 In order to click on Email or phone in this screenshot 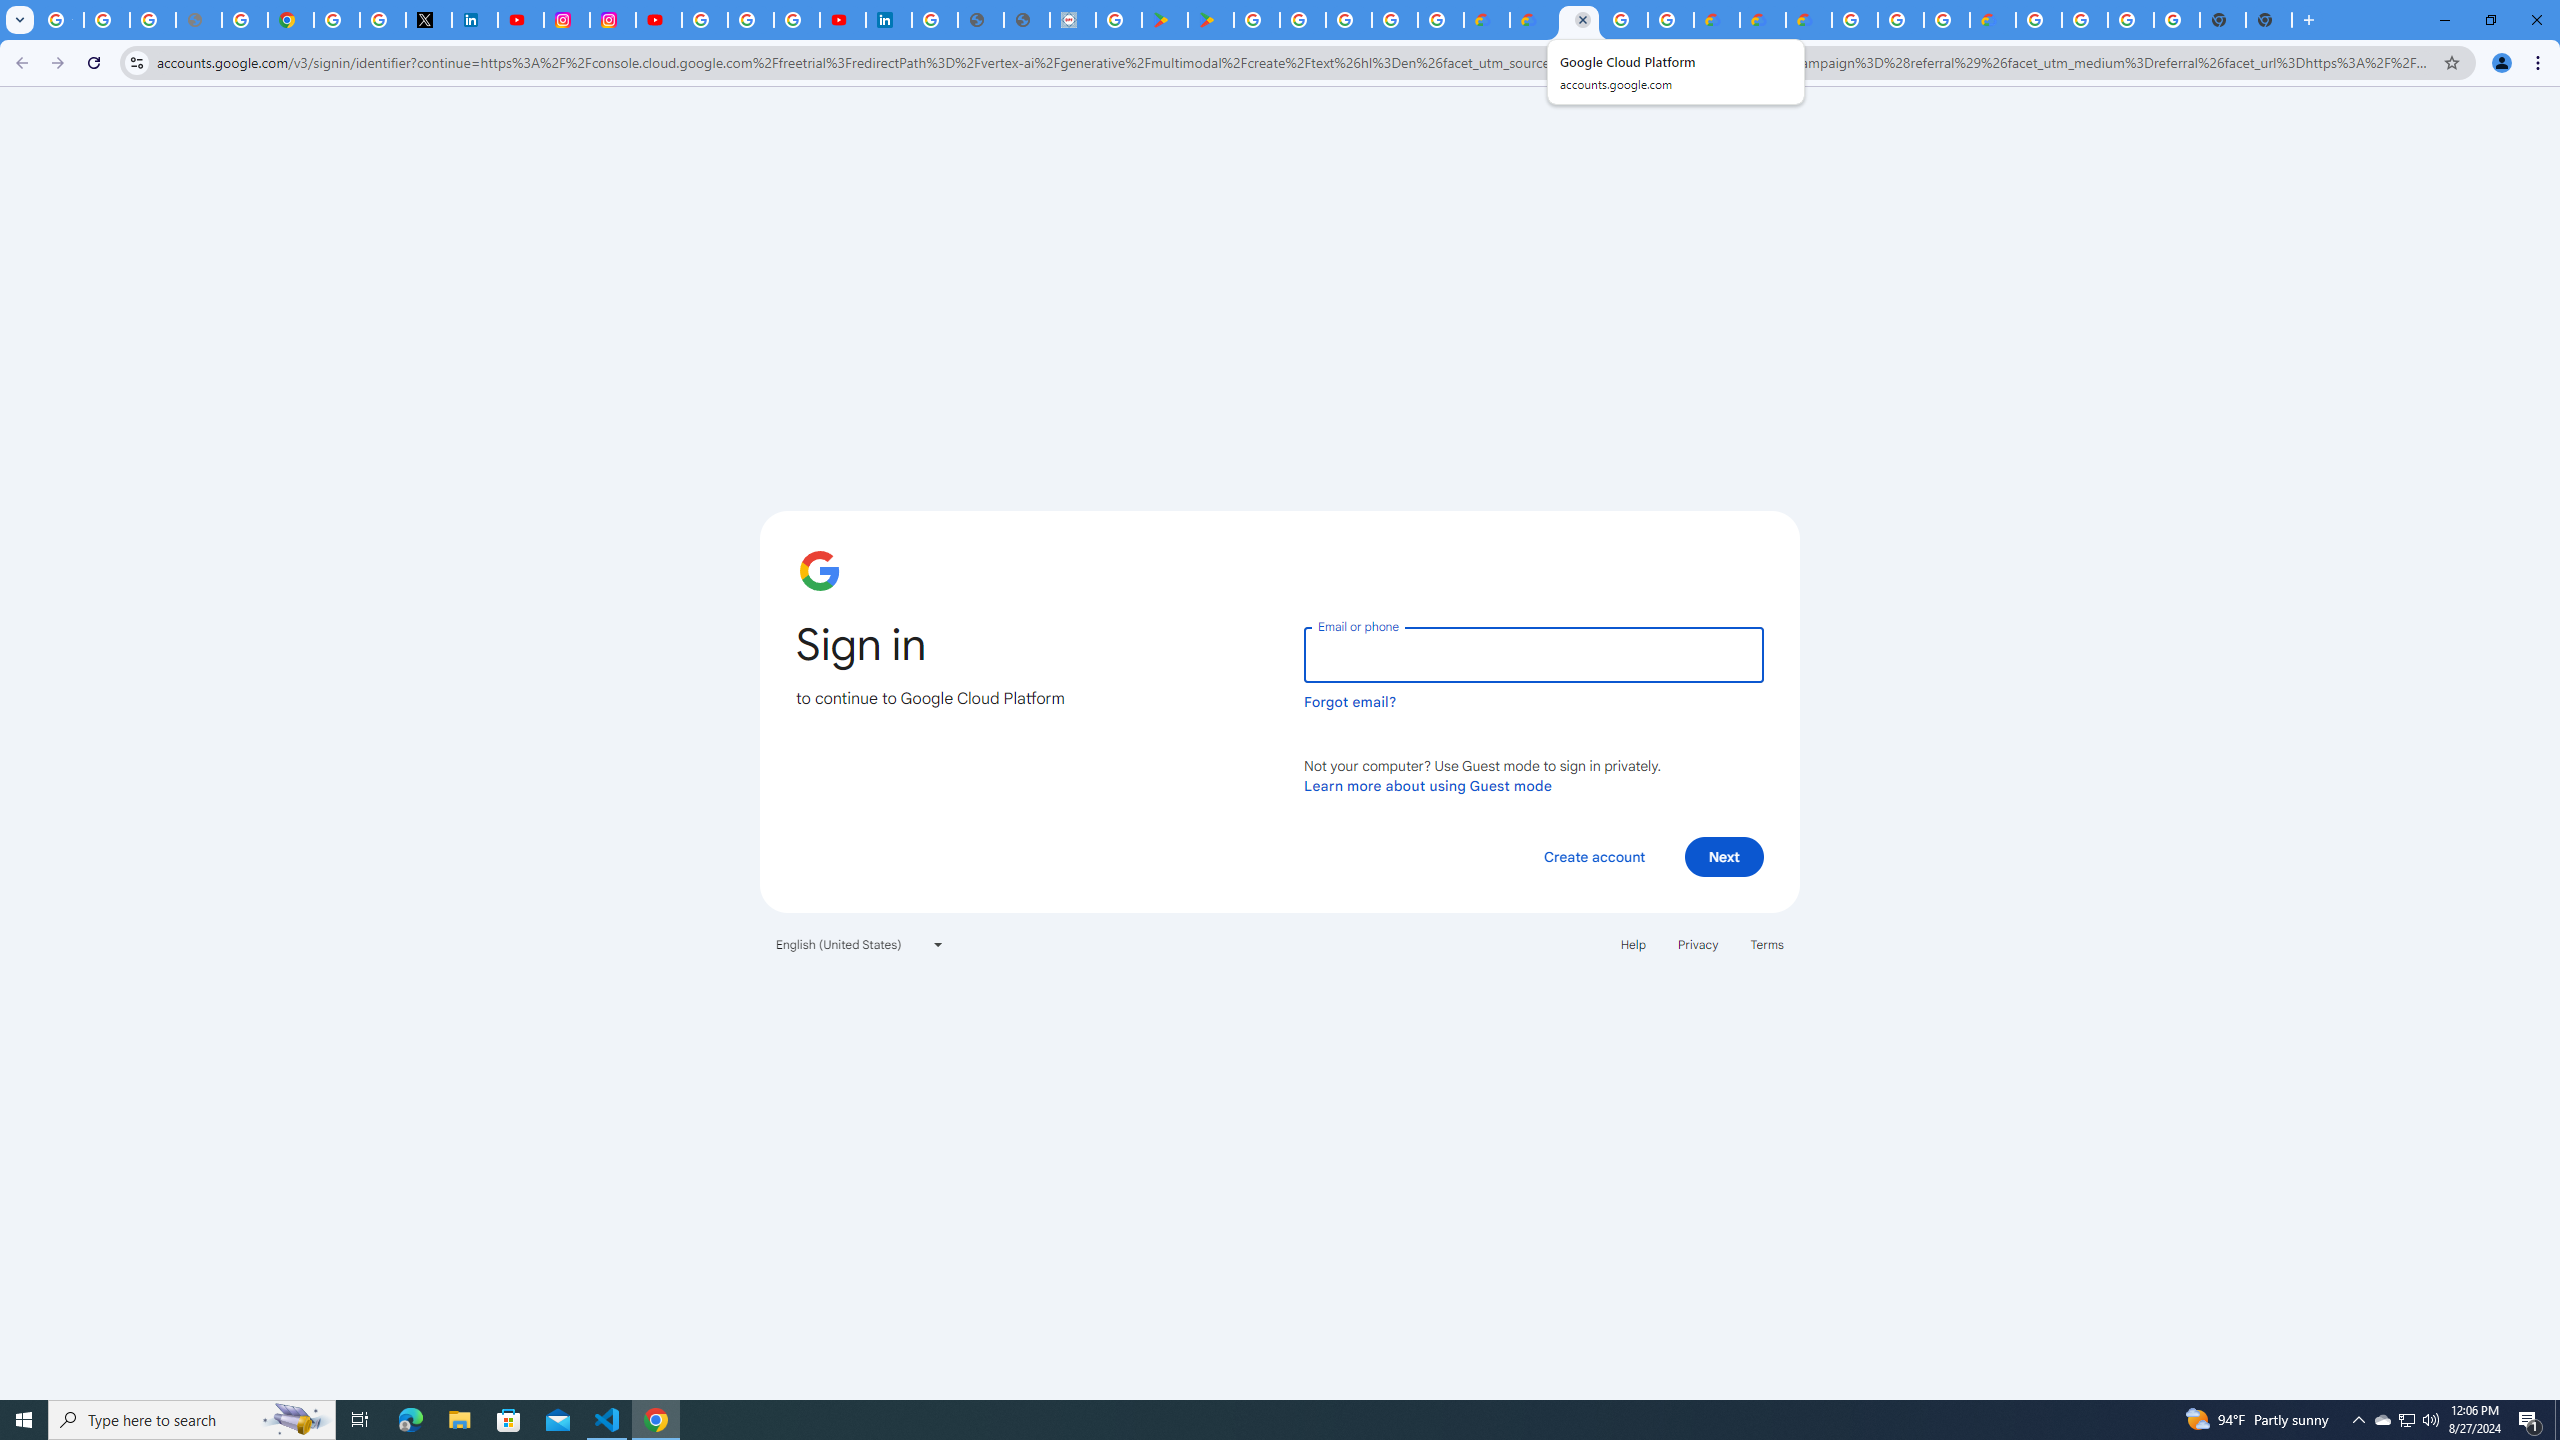, I will do `click(1533, 654)`.